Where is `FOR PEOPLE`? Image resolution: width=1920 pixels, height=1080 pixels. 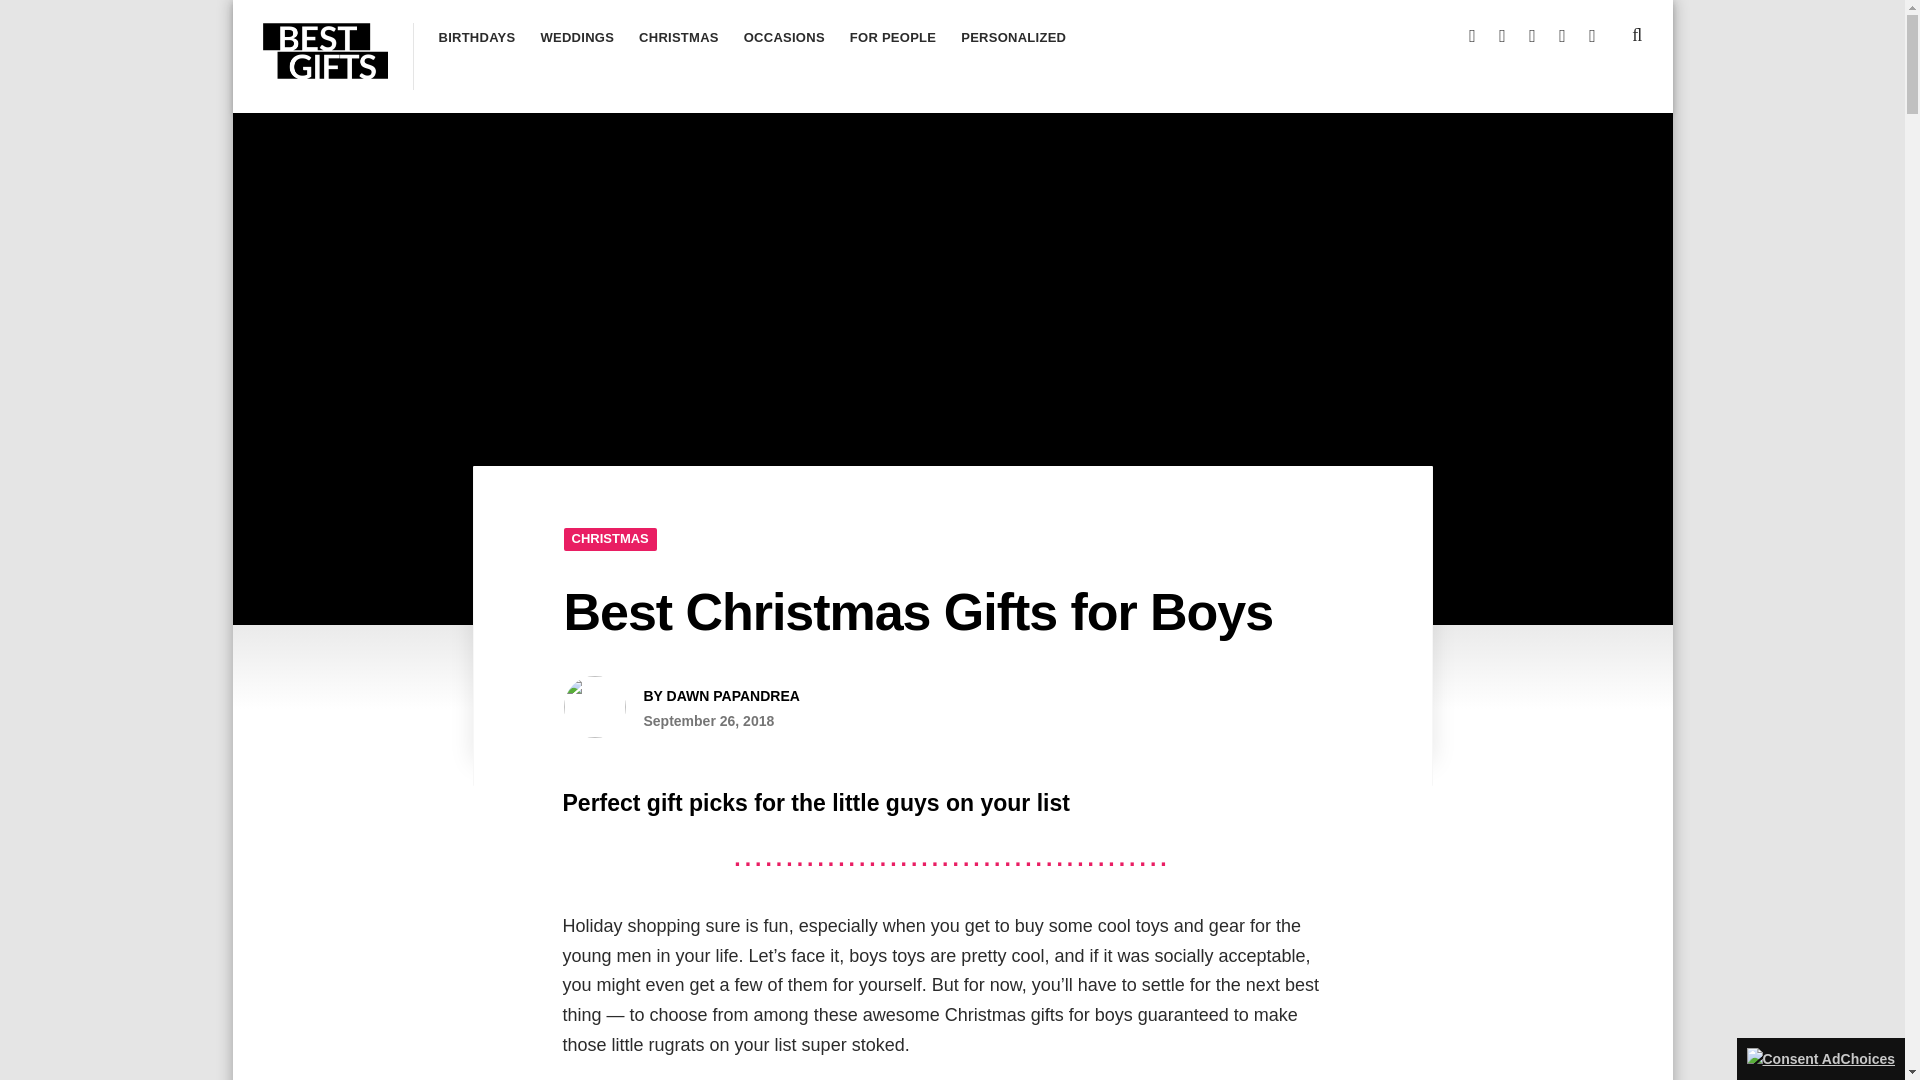
FOR PEOPLE is located at coordinates (893, 43).